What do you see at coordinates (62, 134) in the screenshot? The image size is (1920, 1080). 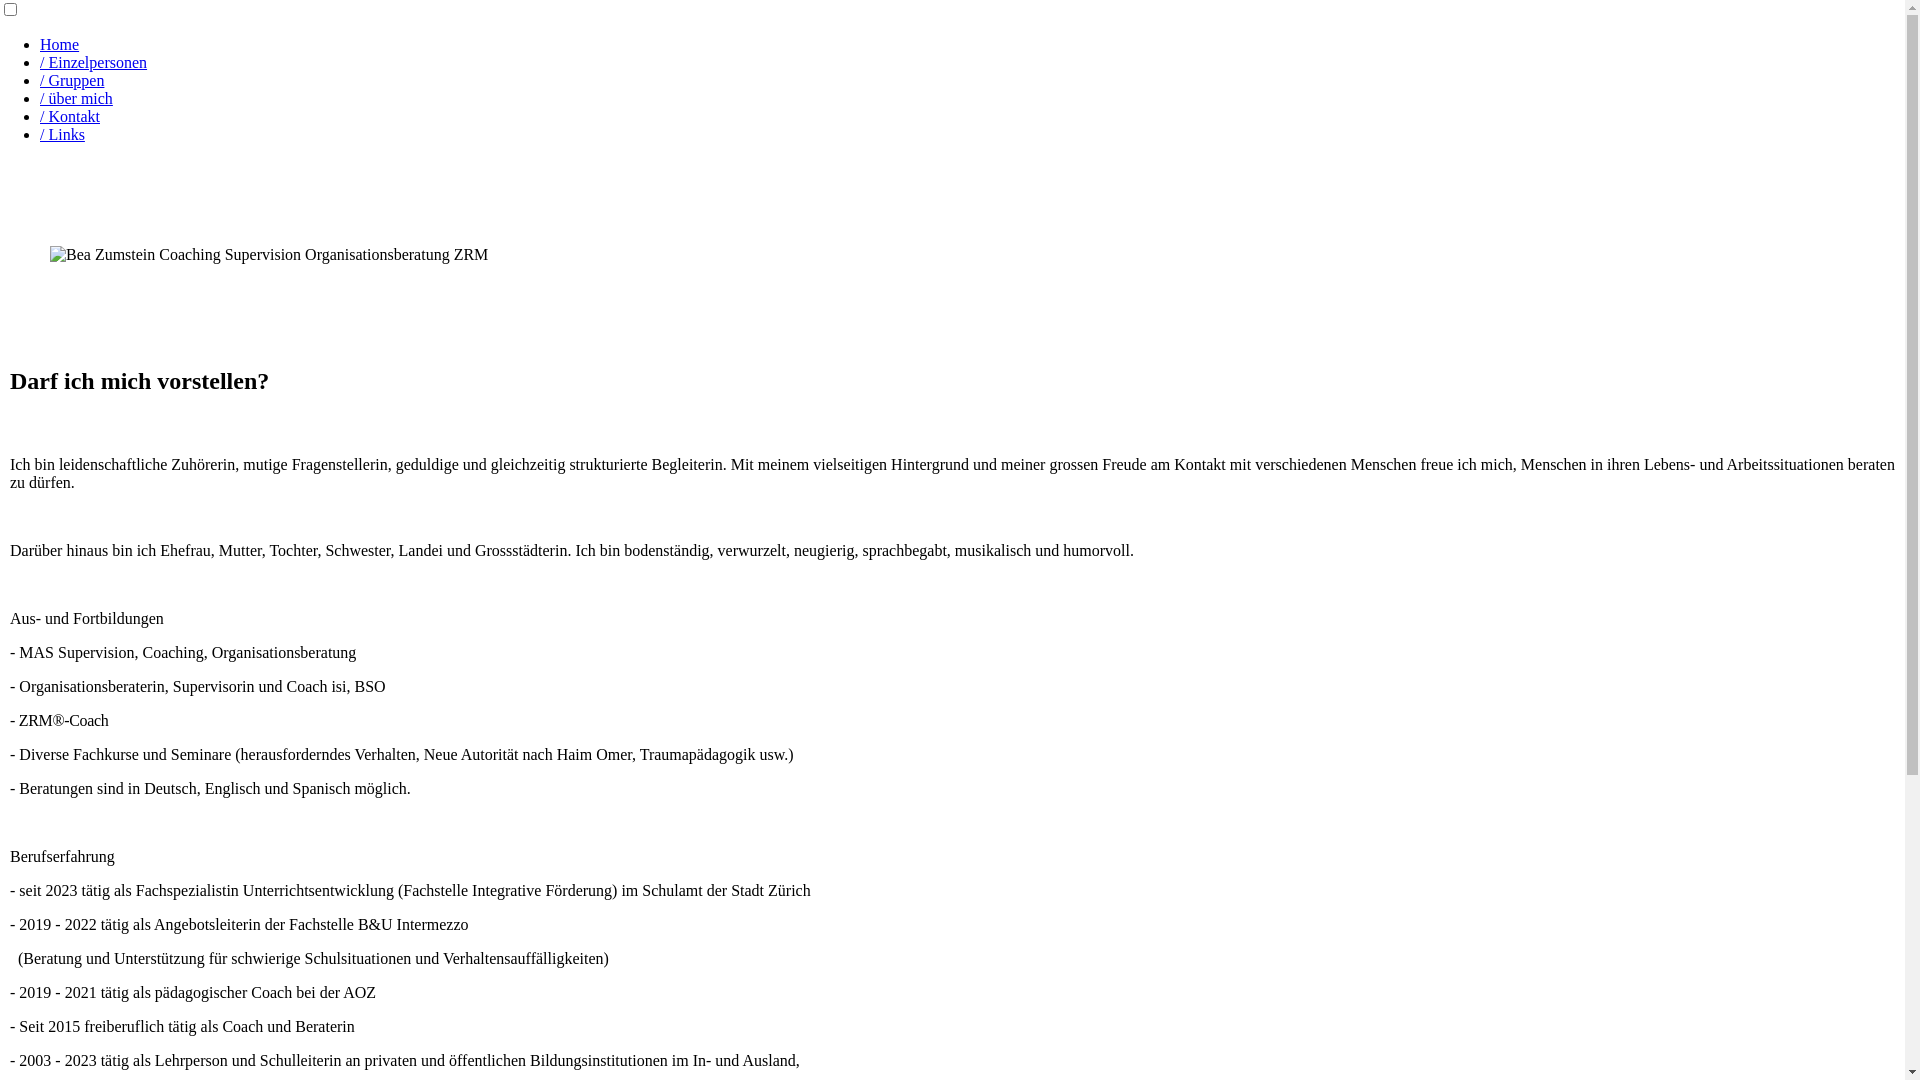 I see `/ Links` at bounding box center [62, 134].